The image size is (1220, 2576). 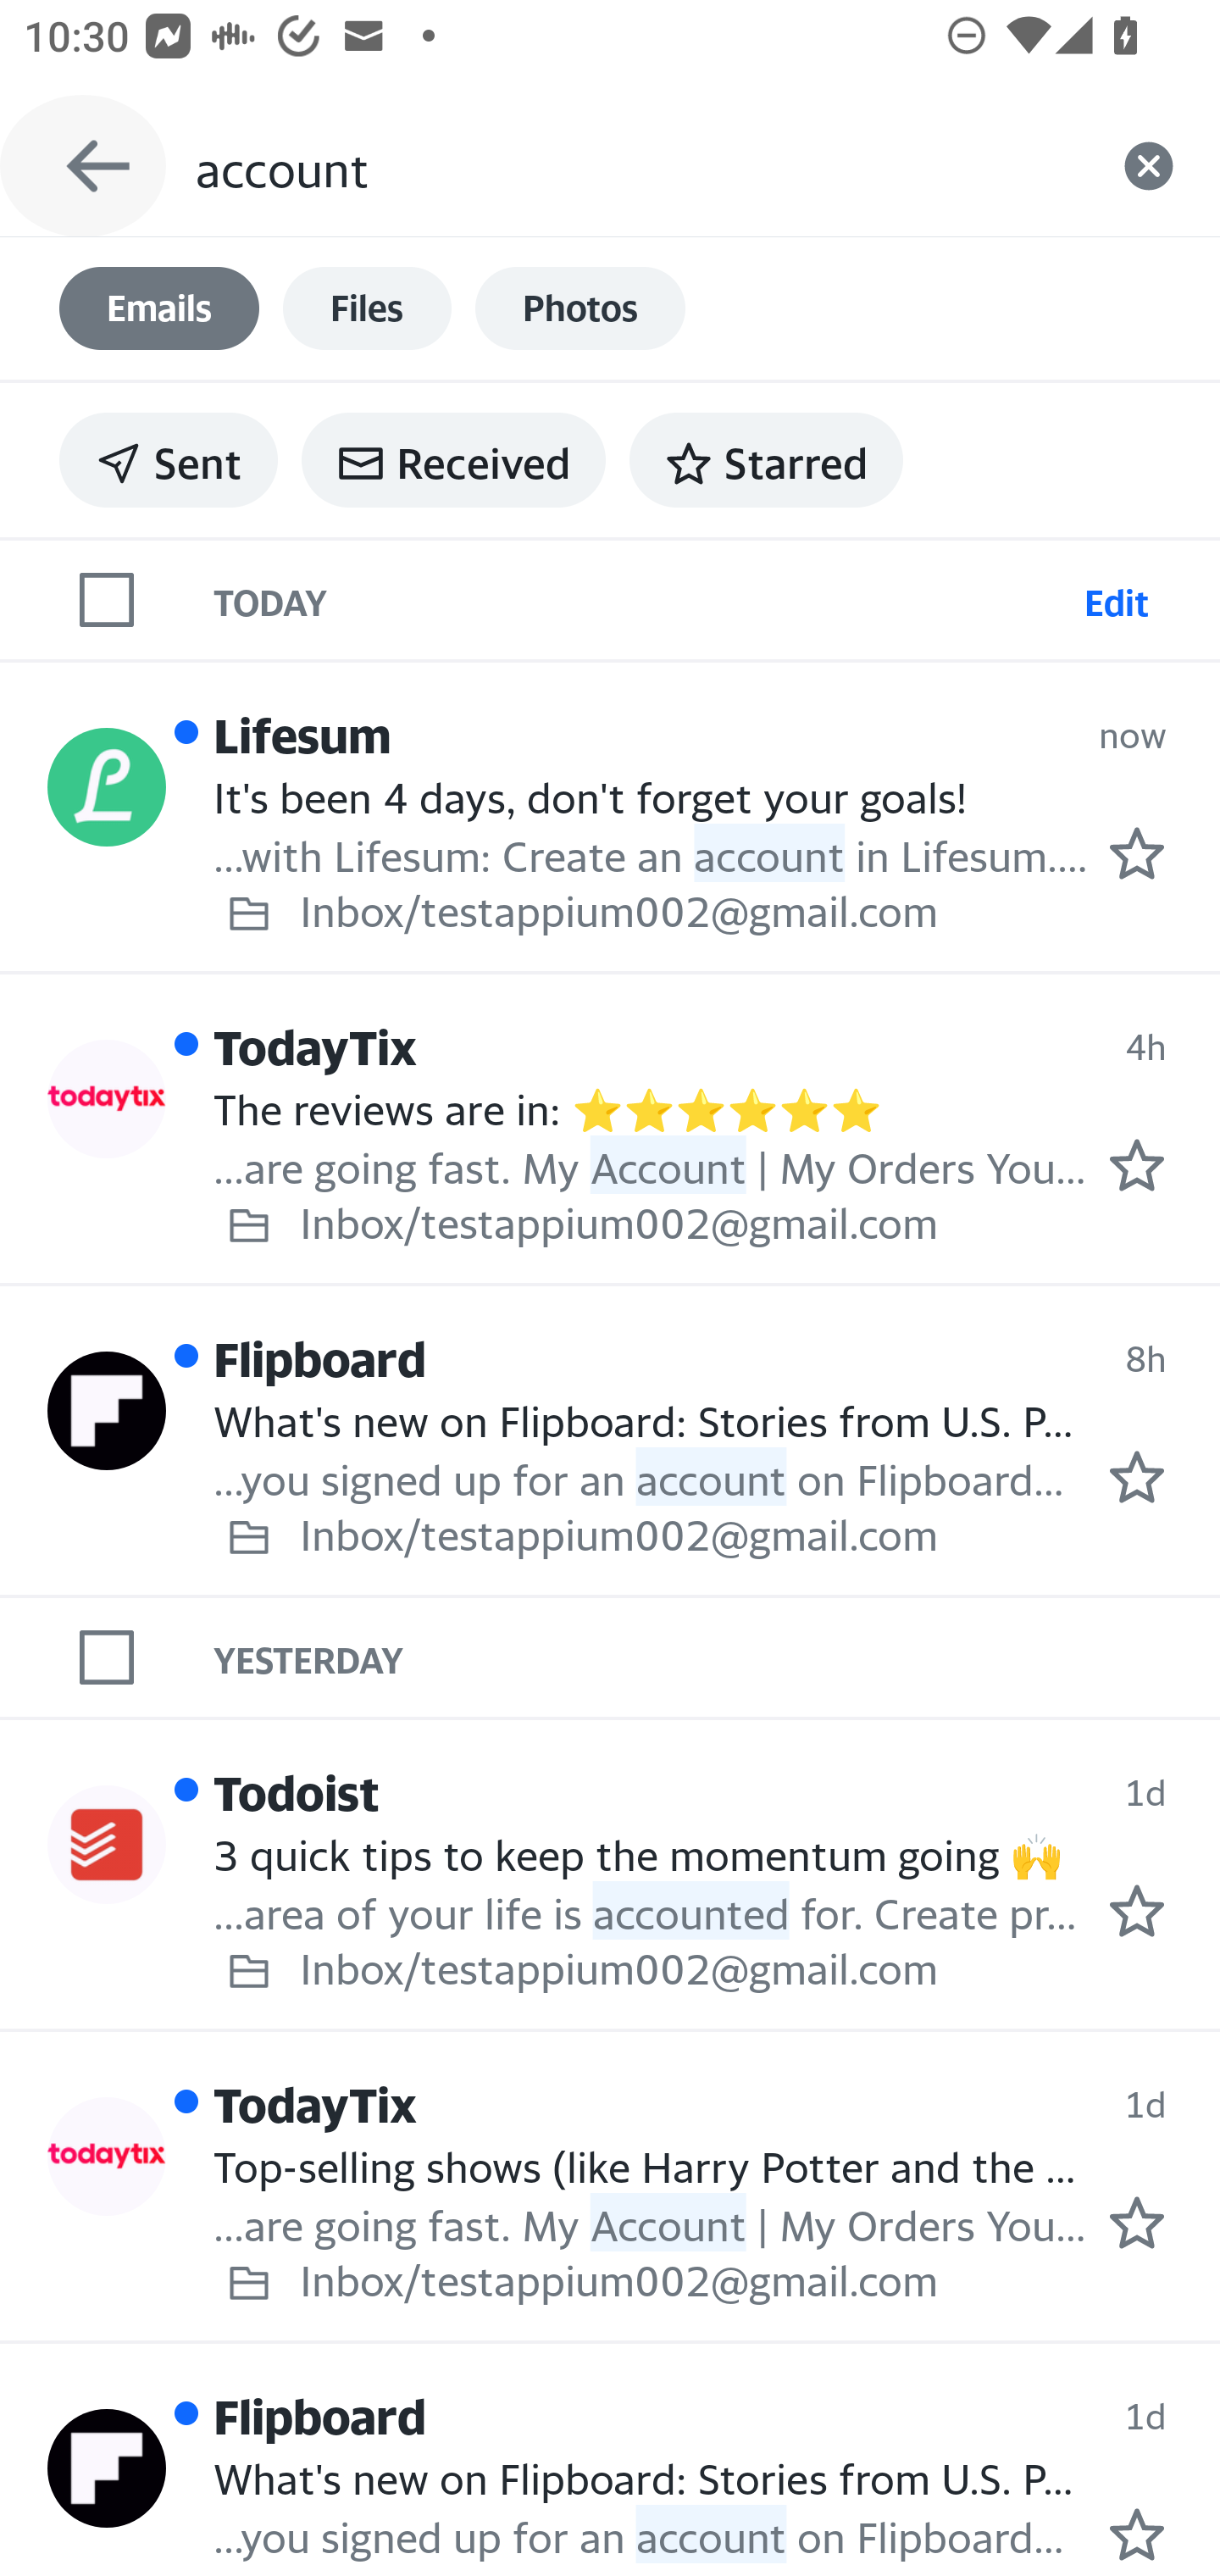 I want to click on account, so click(x=635, y=166).